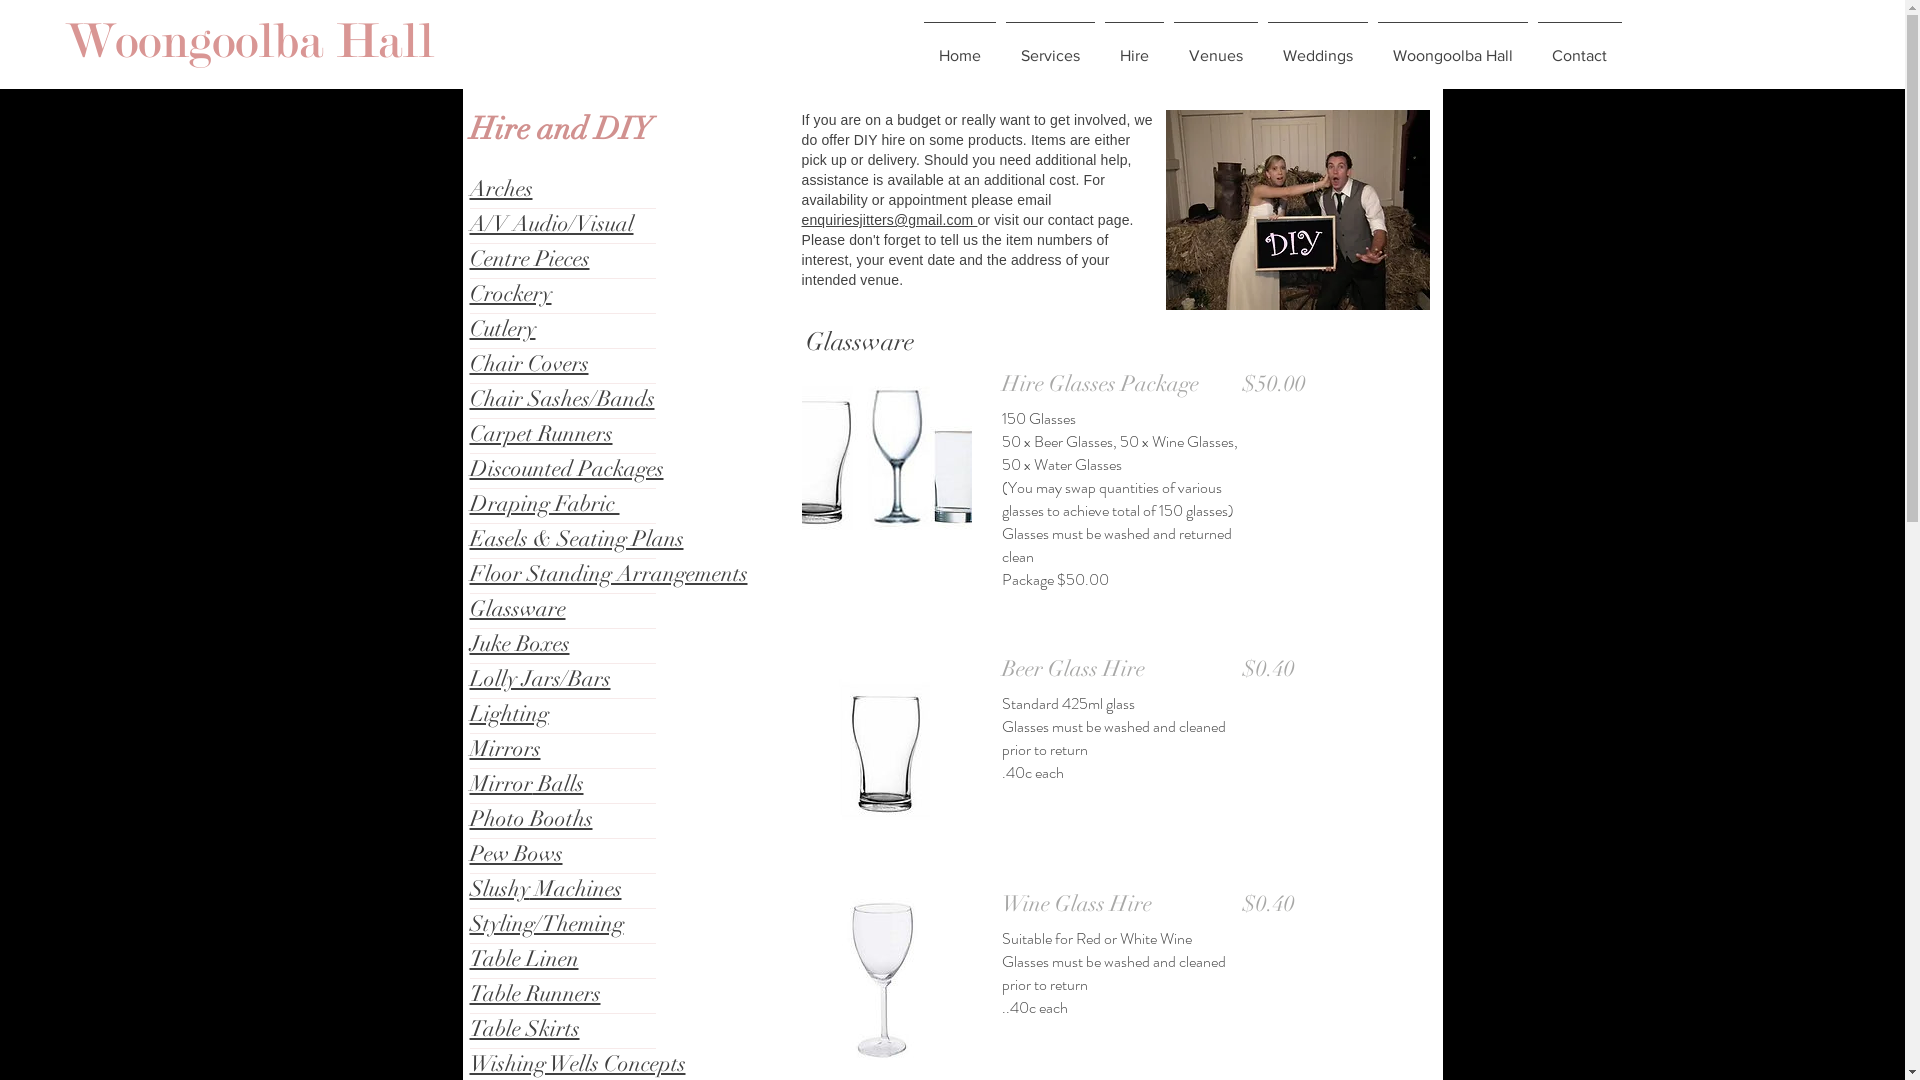 This screenshot has width=1920, height=1080. What do you see at coordinates (547, 924) in the screenshot?
I see `Styling/Theming` at bounding box center [547, 924].